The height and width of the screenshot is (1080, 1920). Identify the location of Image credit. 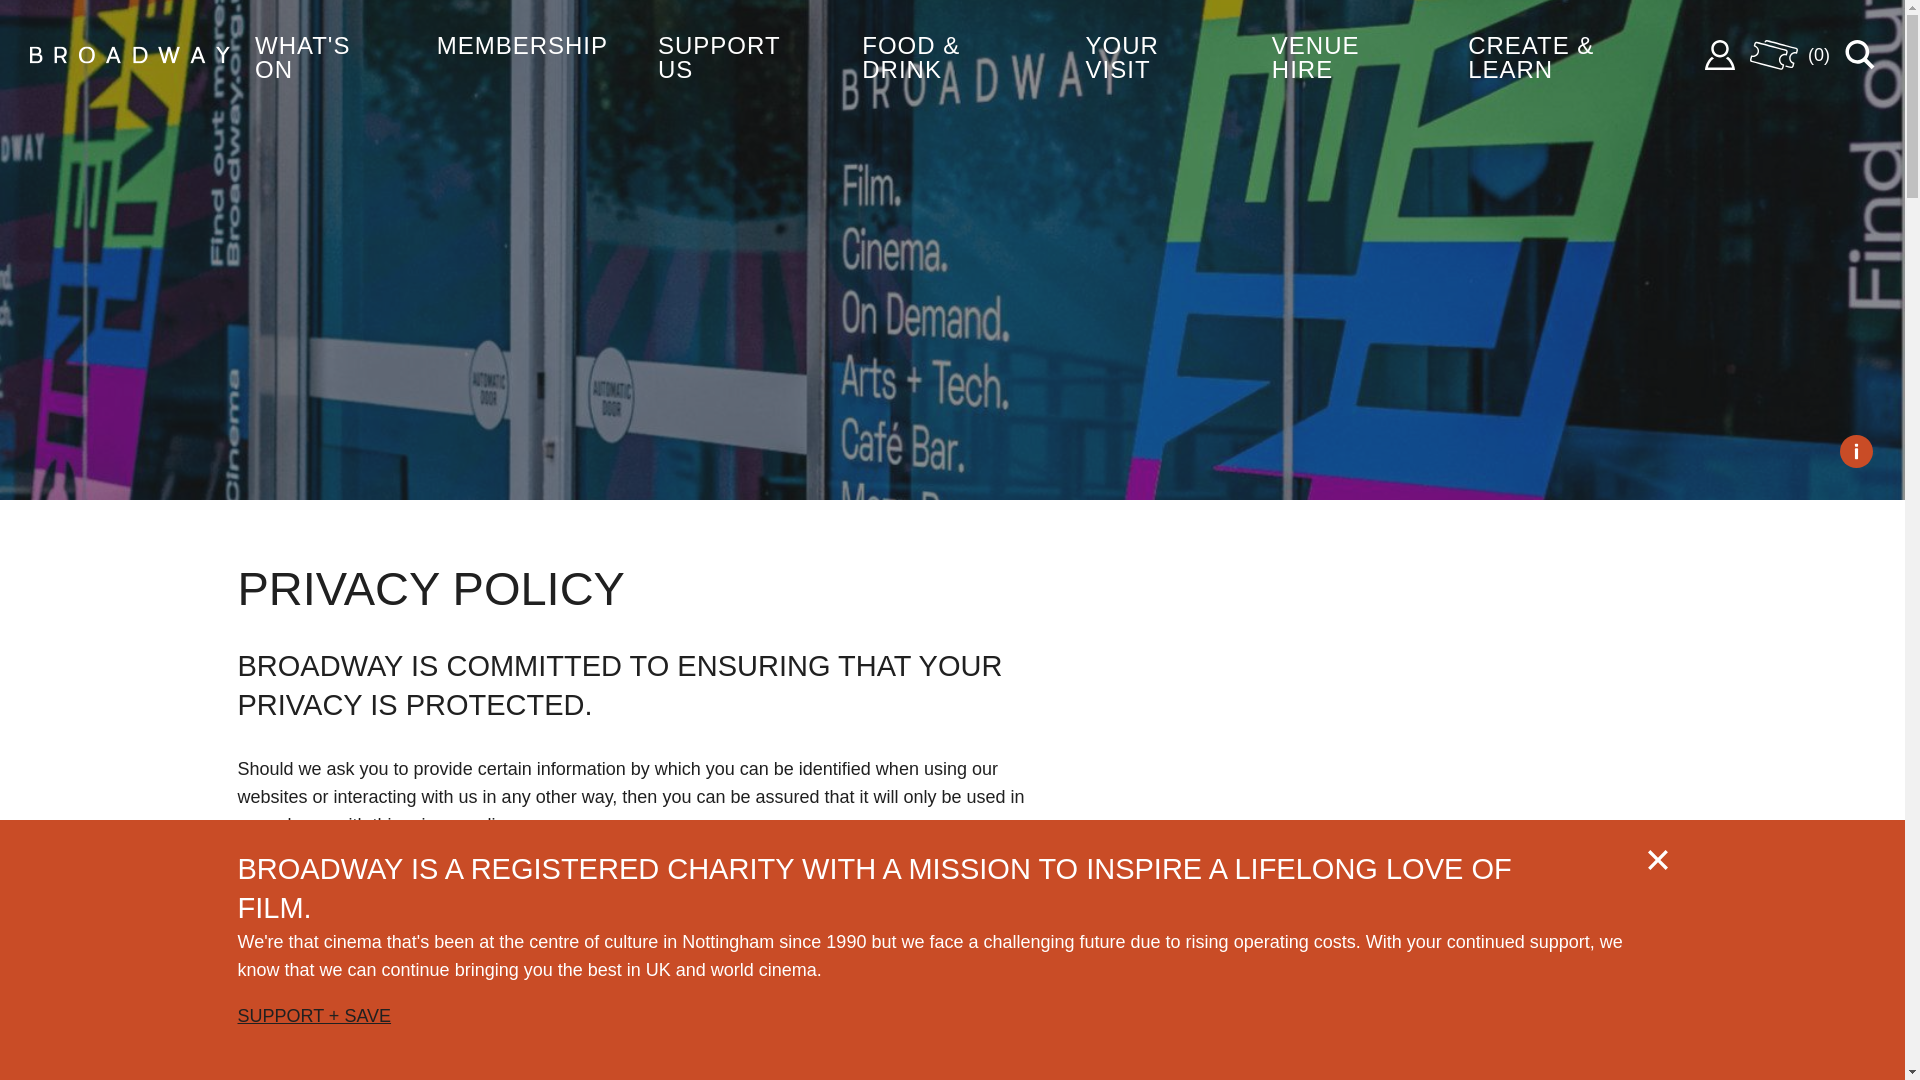
(1856, 450).